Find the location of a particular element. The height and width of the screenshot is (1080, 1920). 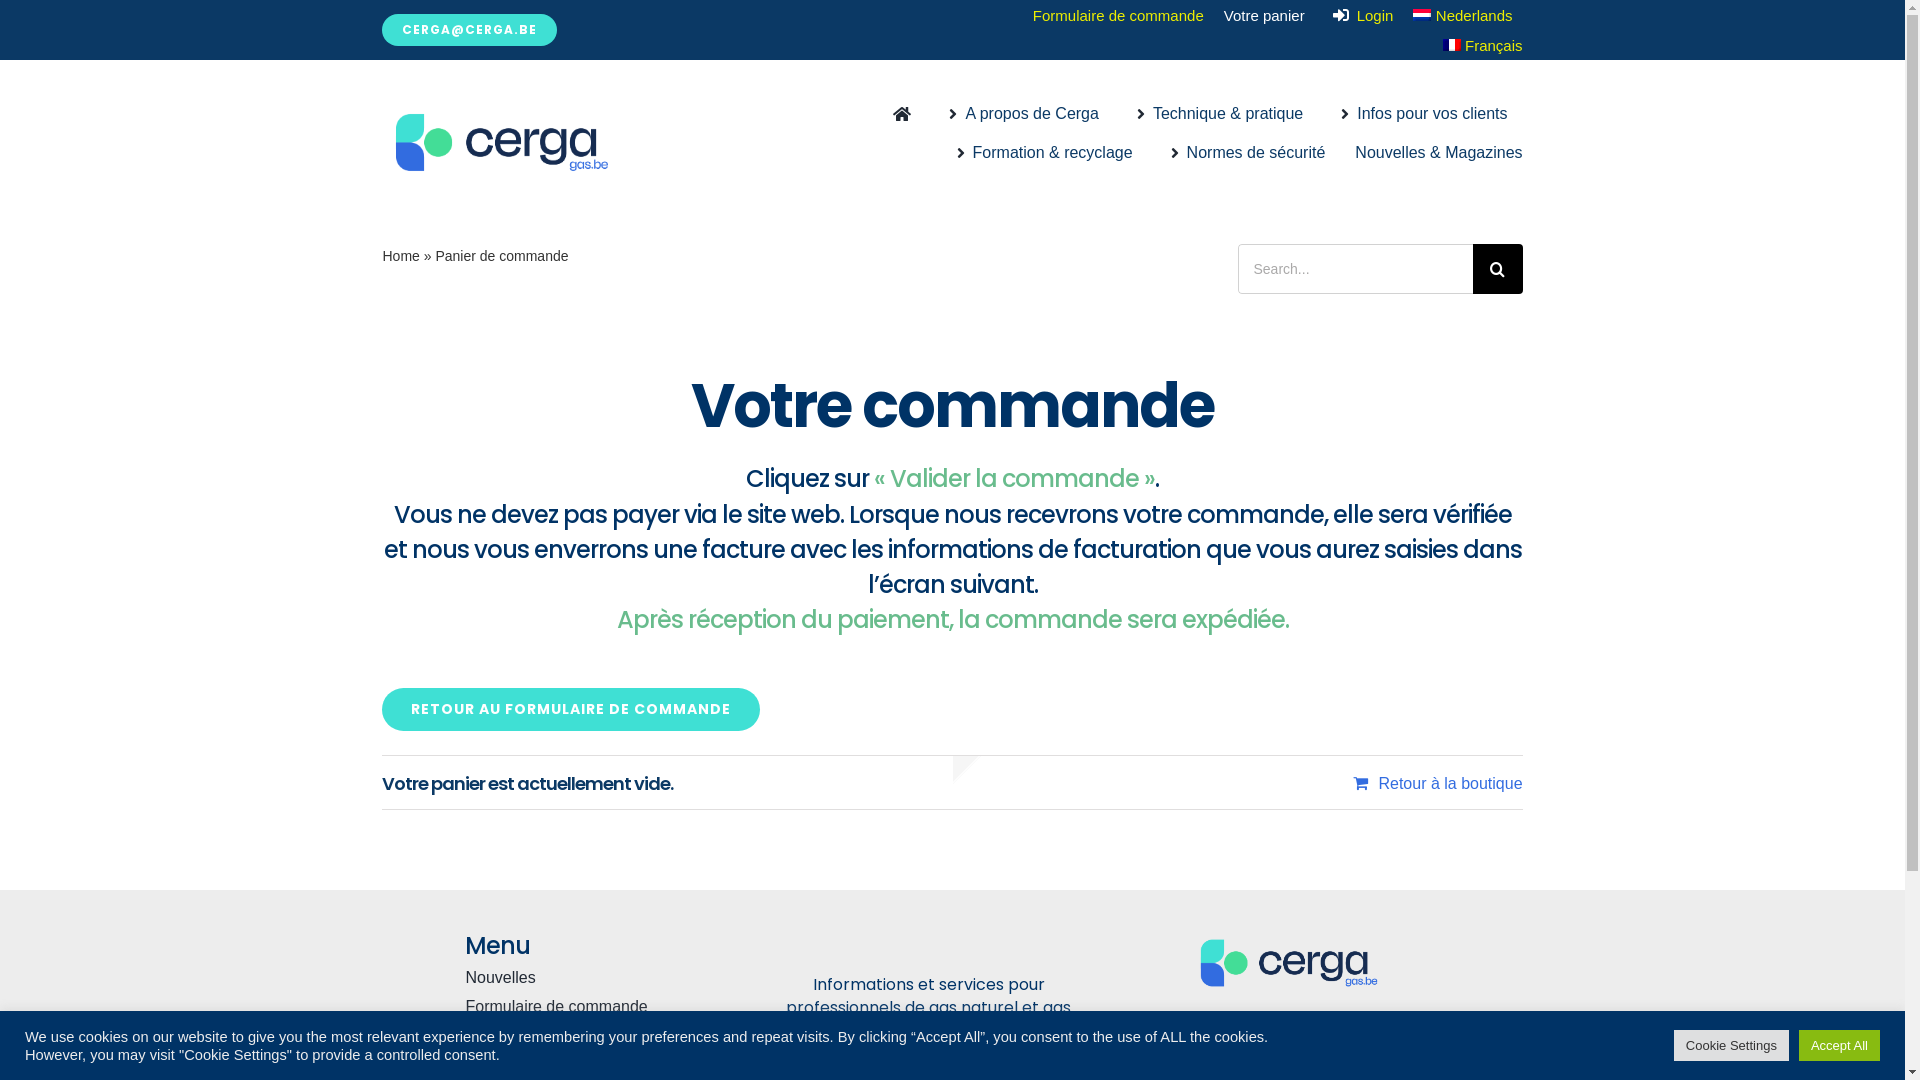

Nouvelles is located at coordinates (566, 978).